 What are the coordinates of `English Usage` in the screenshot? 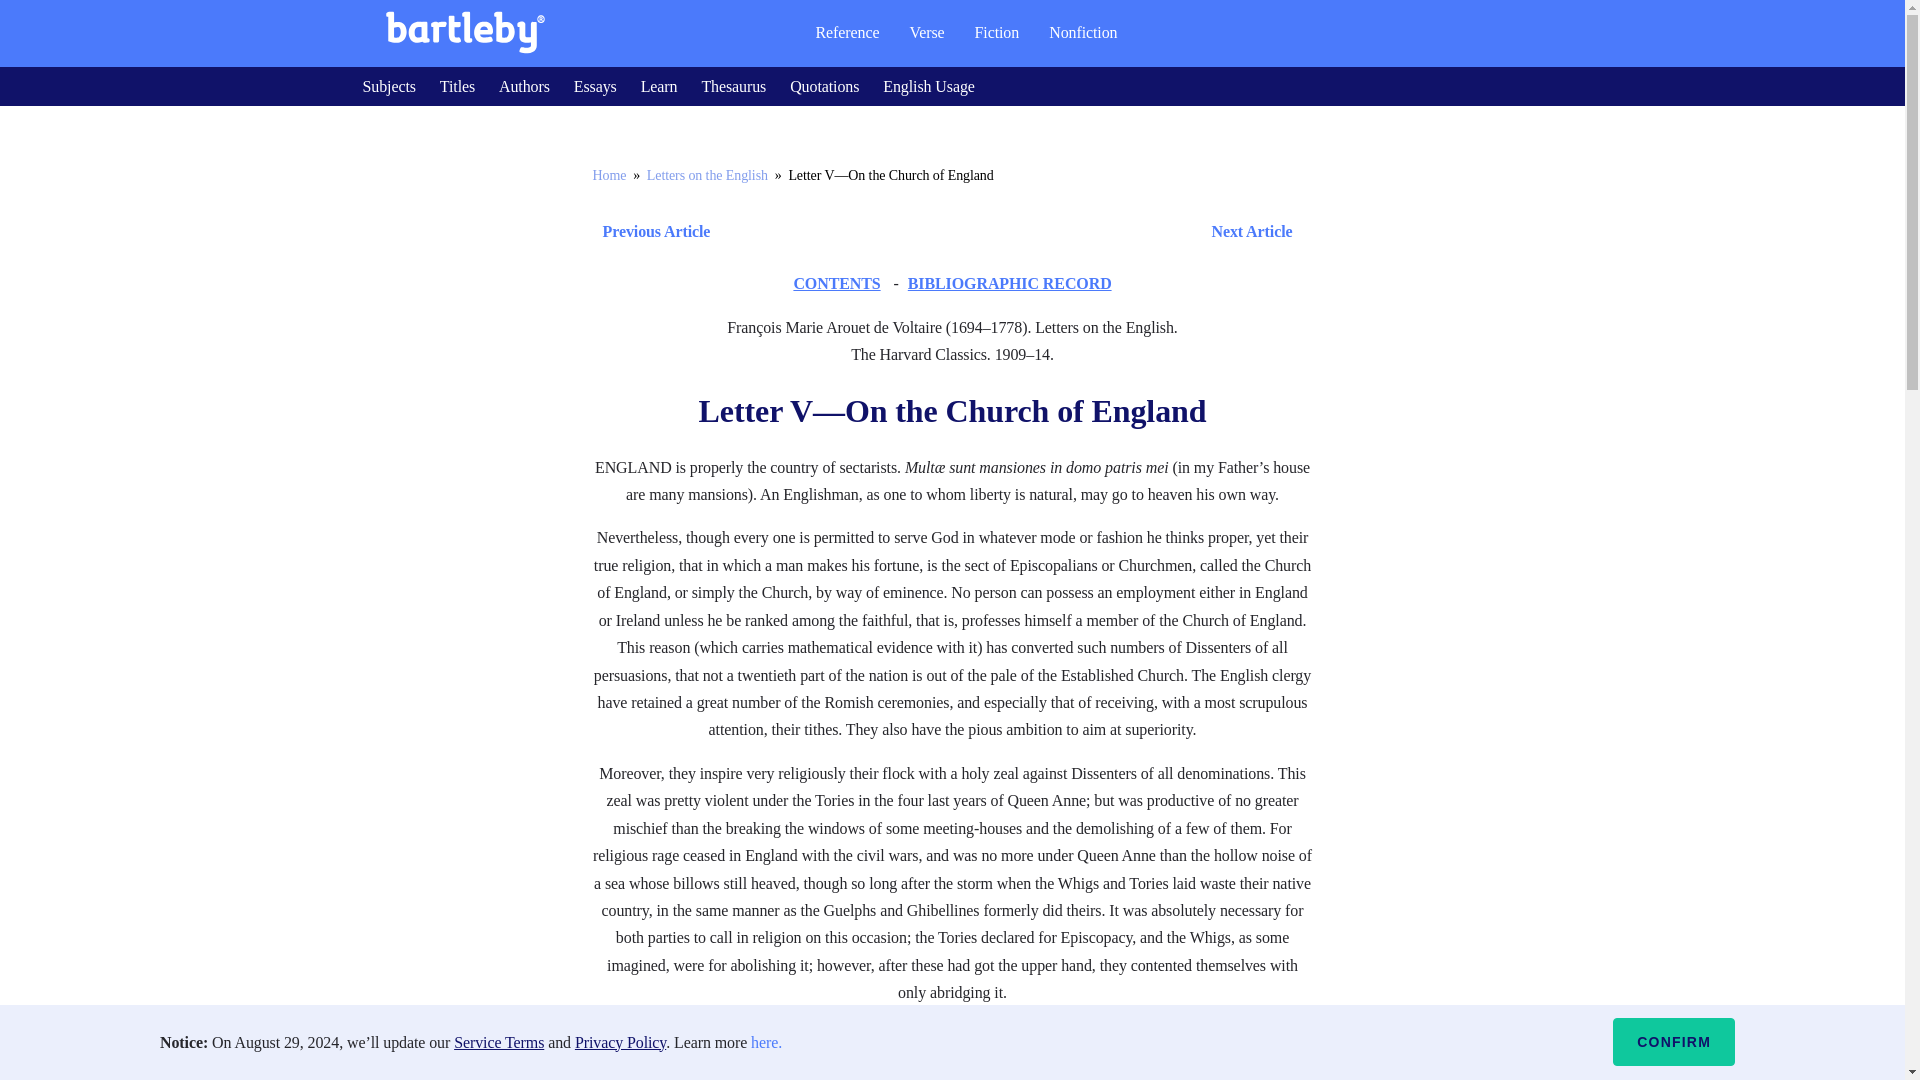 It's located at (929, 86).